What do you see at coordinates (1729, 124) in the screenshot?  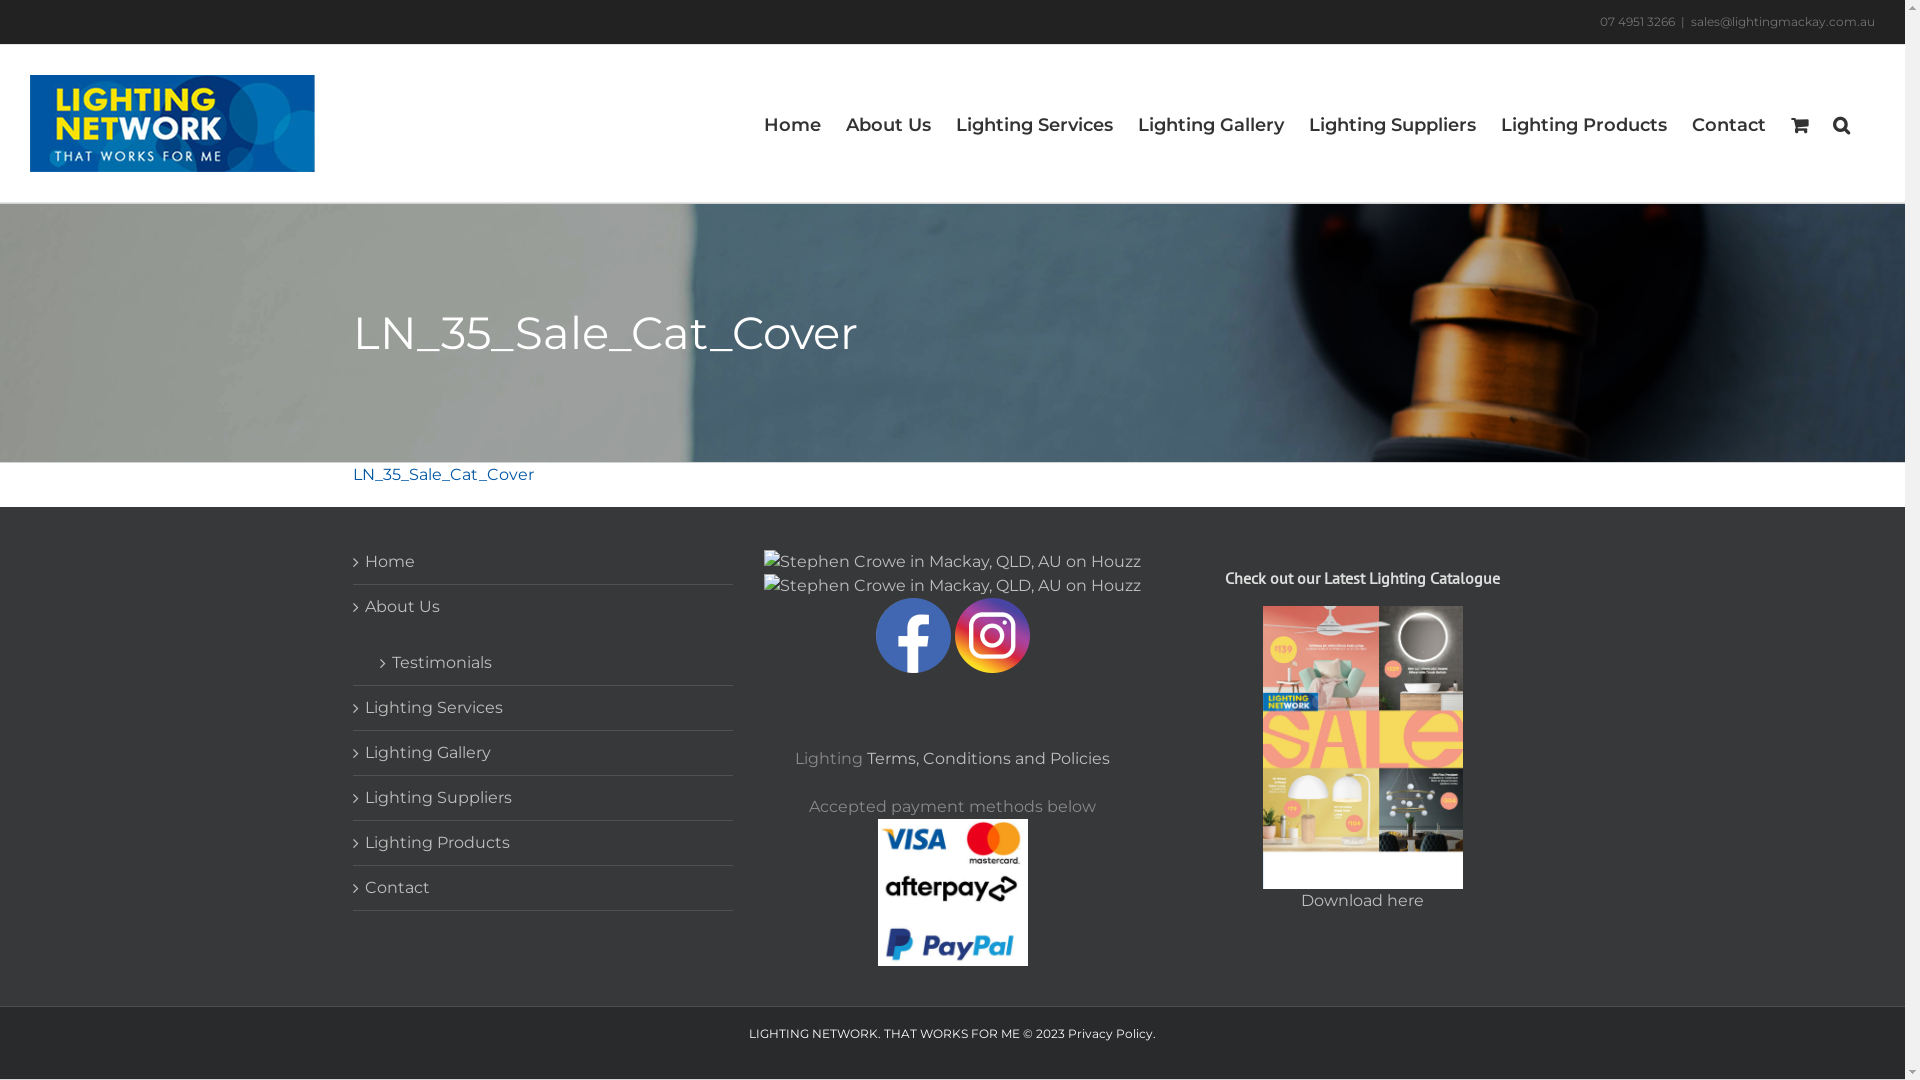 I see `Contact` at bounding box center [1729, 124].